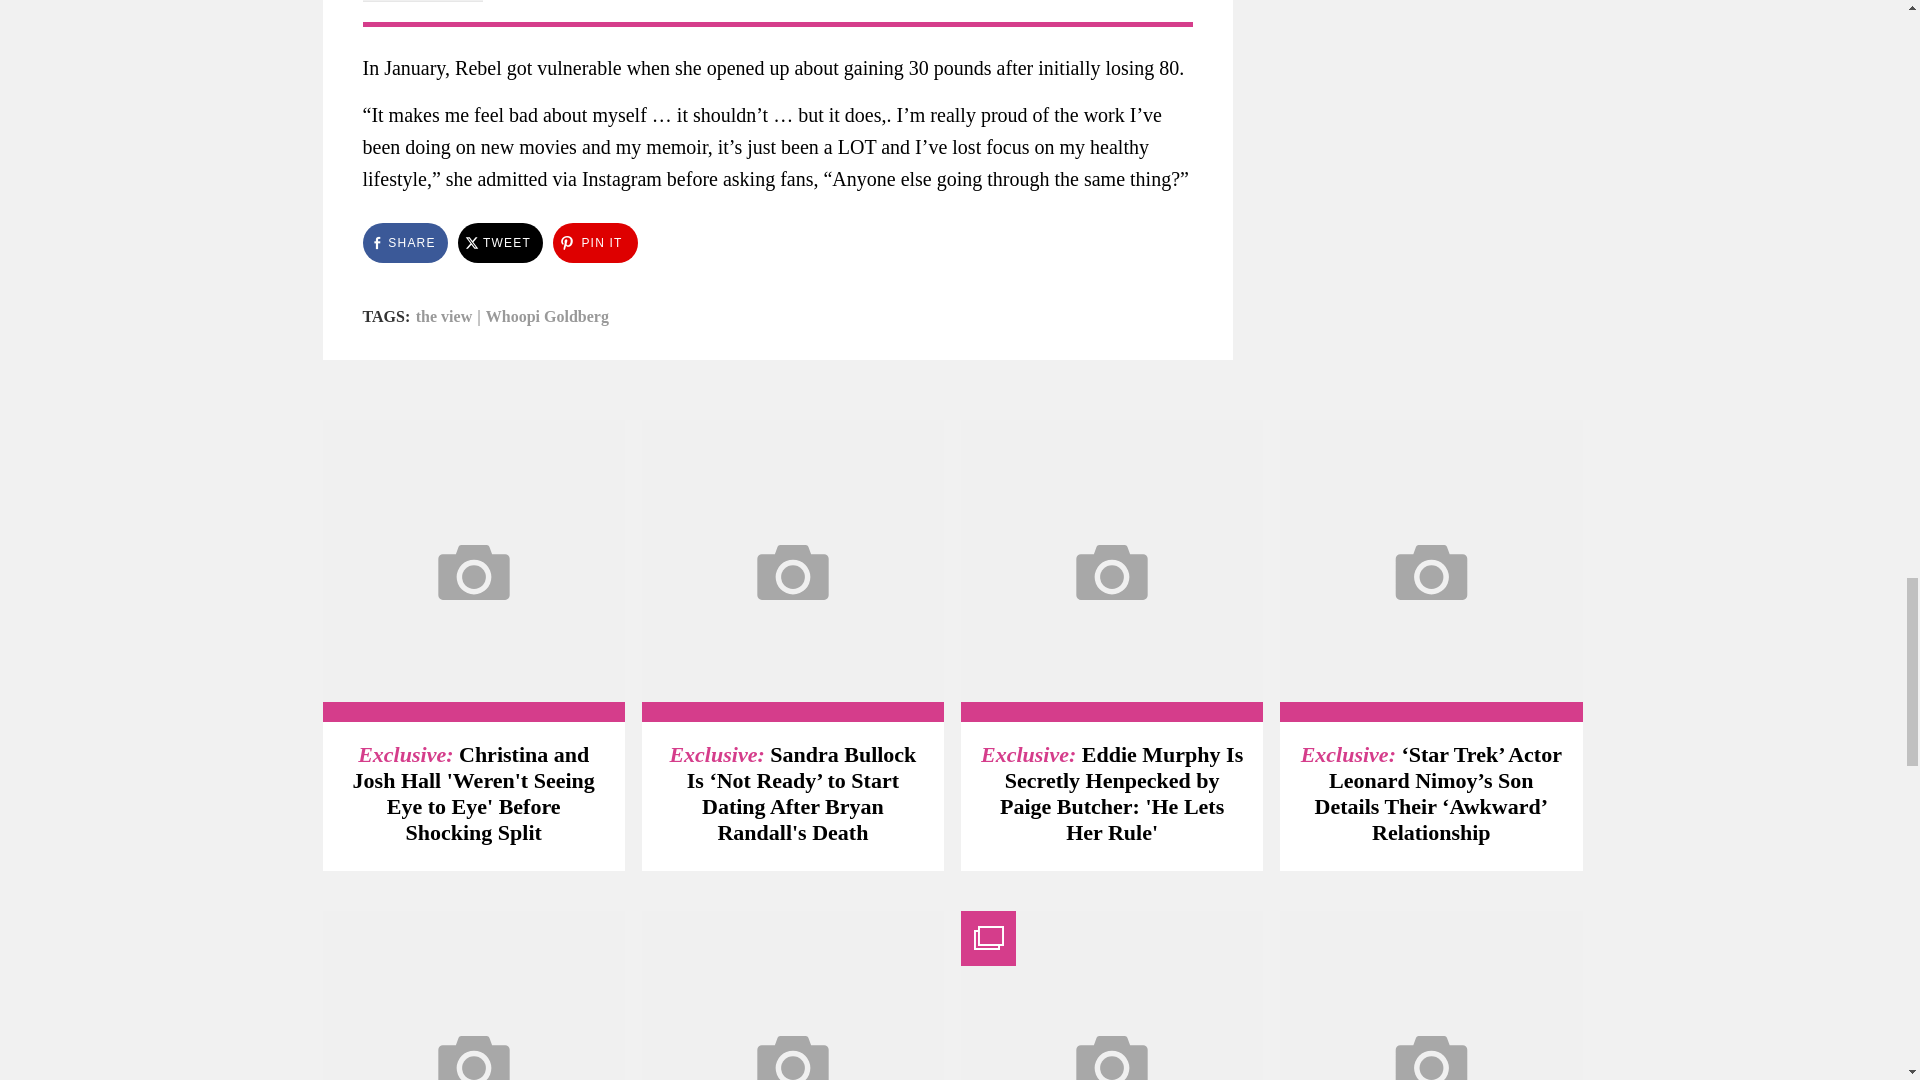  Describe the element at coordinates (500, 242) in the screenshot. I see `Click to share on Twitter` at that location.